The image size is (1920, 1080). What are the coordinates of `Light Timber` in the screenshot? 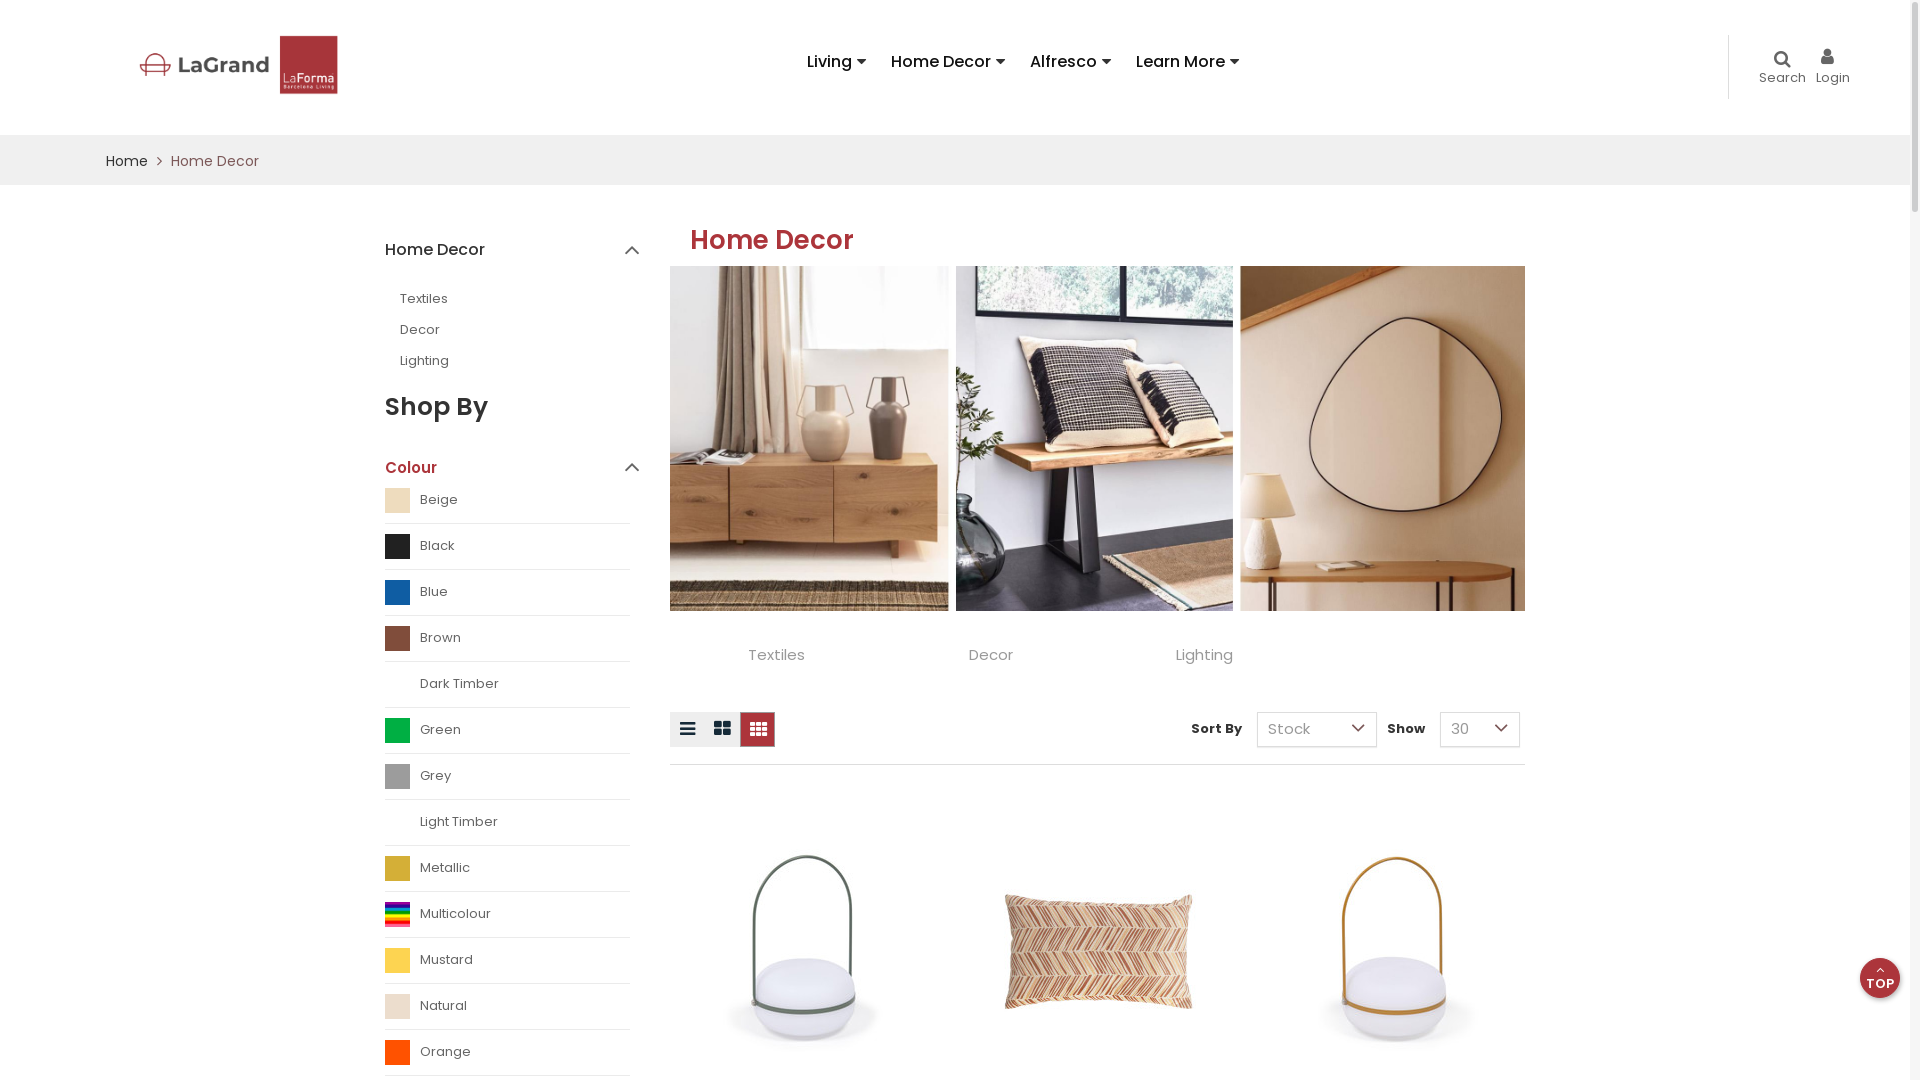 It's located at (508, 828).